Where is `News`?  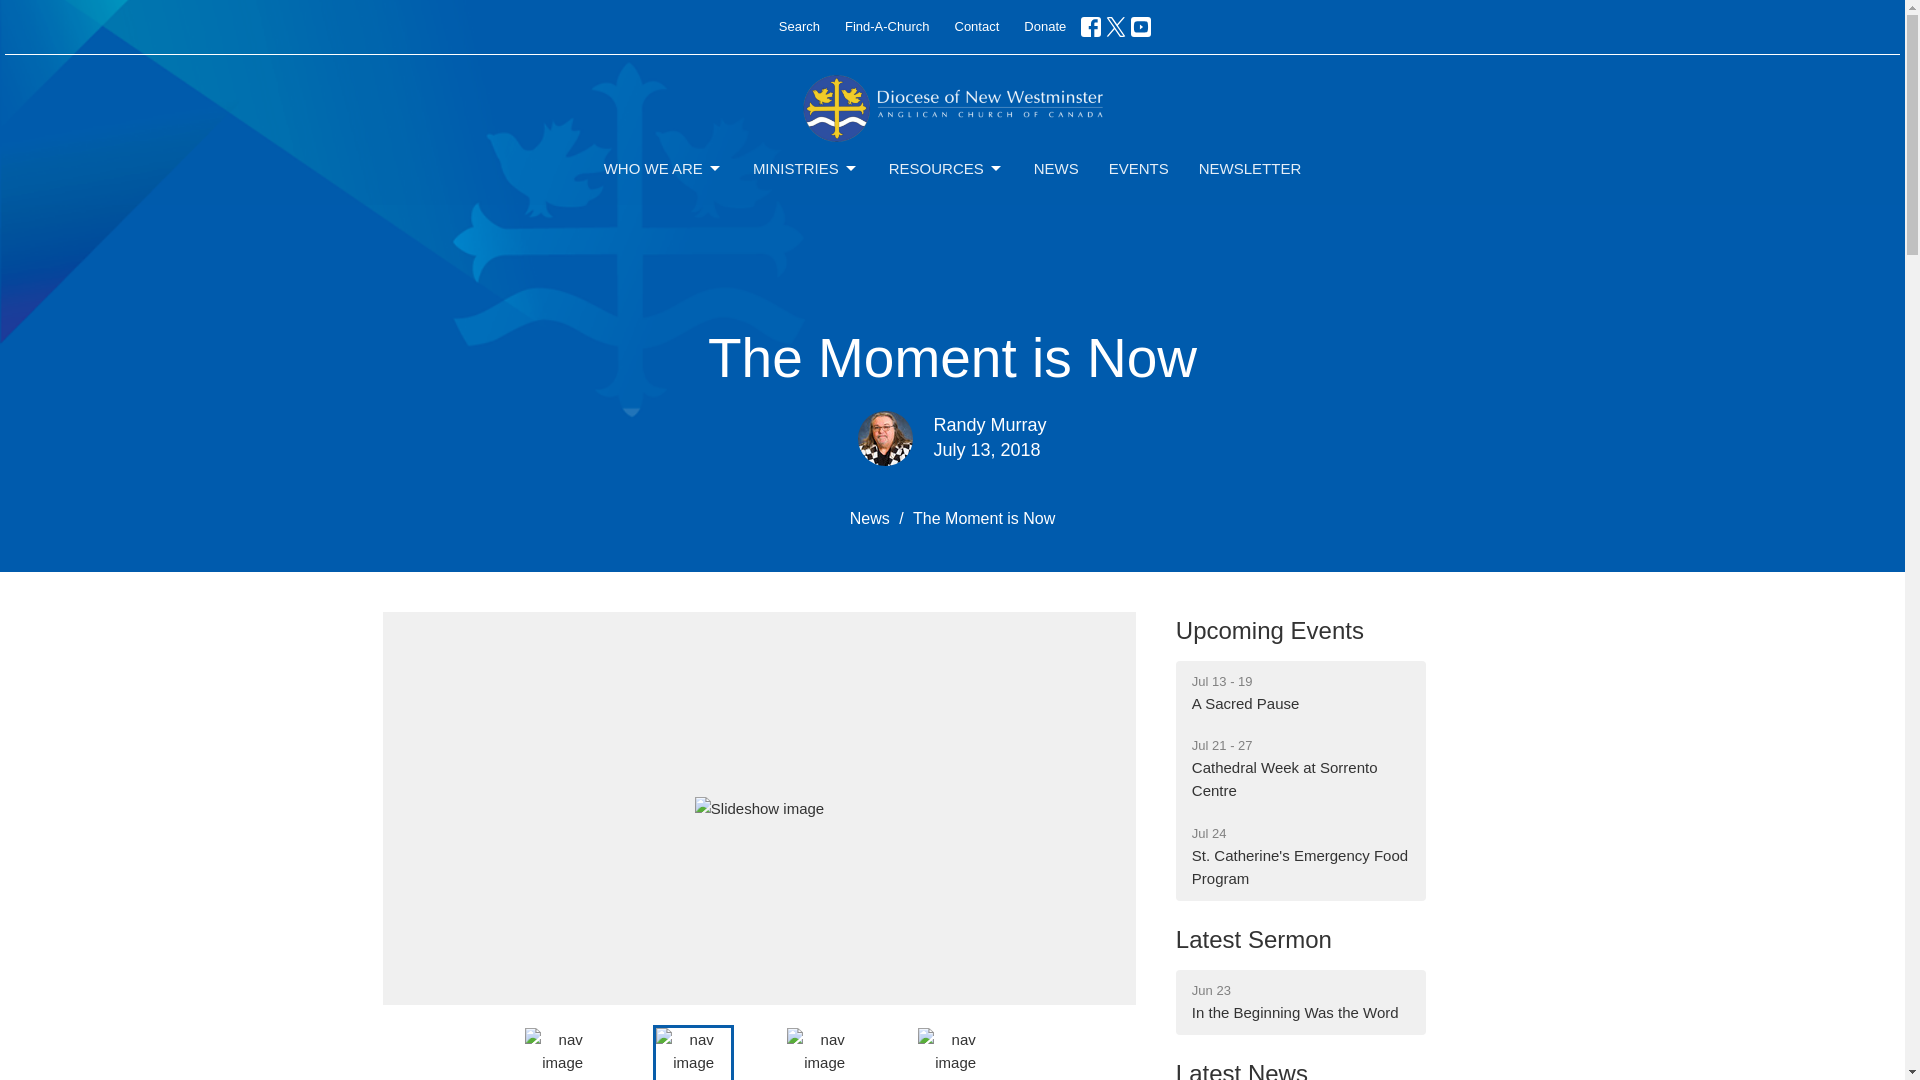 News is located at coordinates (870, 518).